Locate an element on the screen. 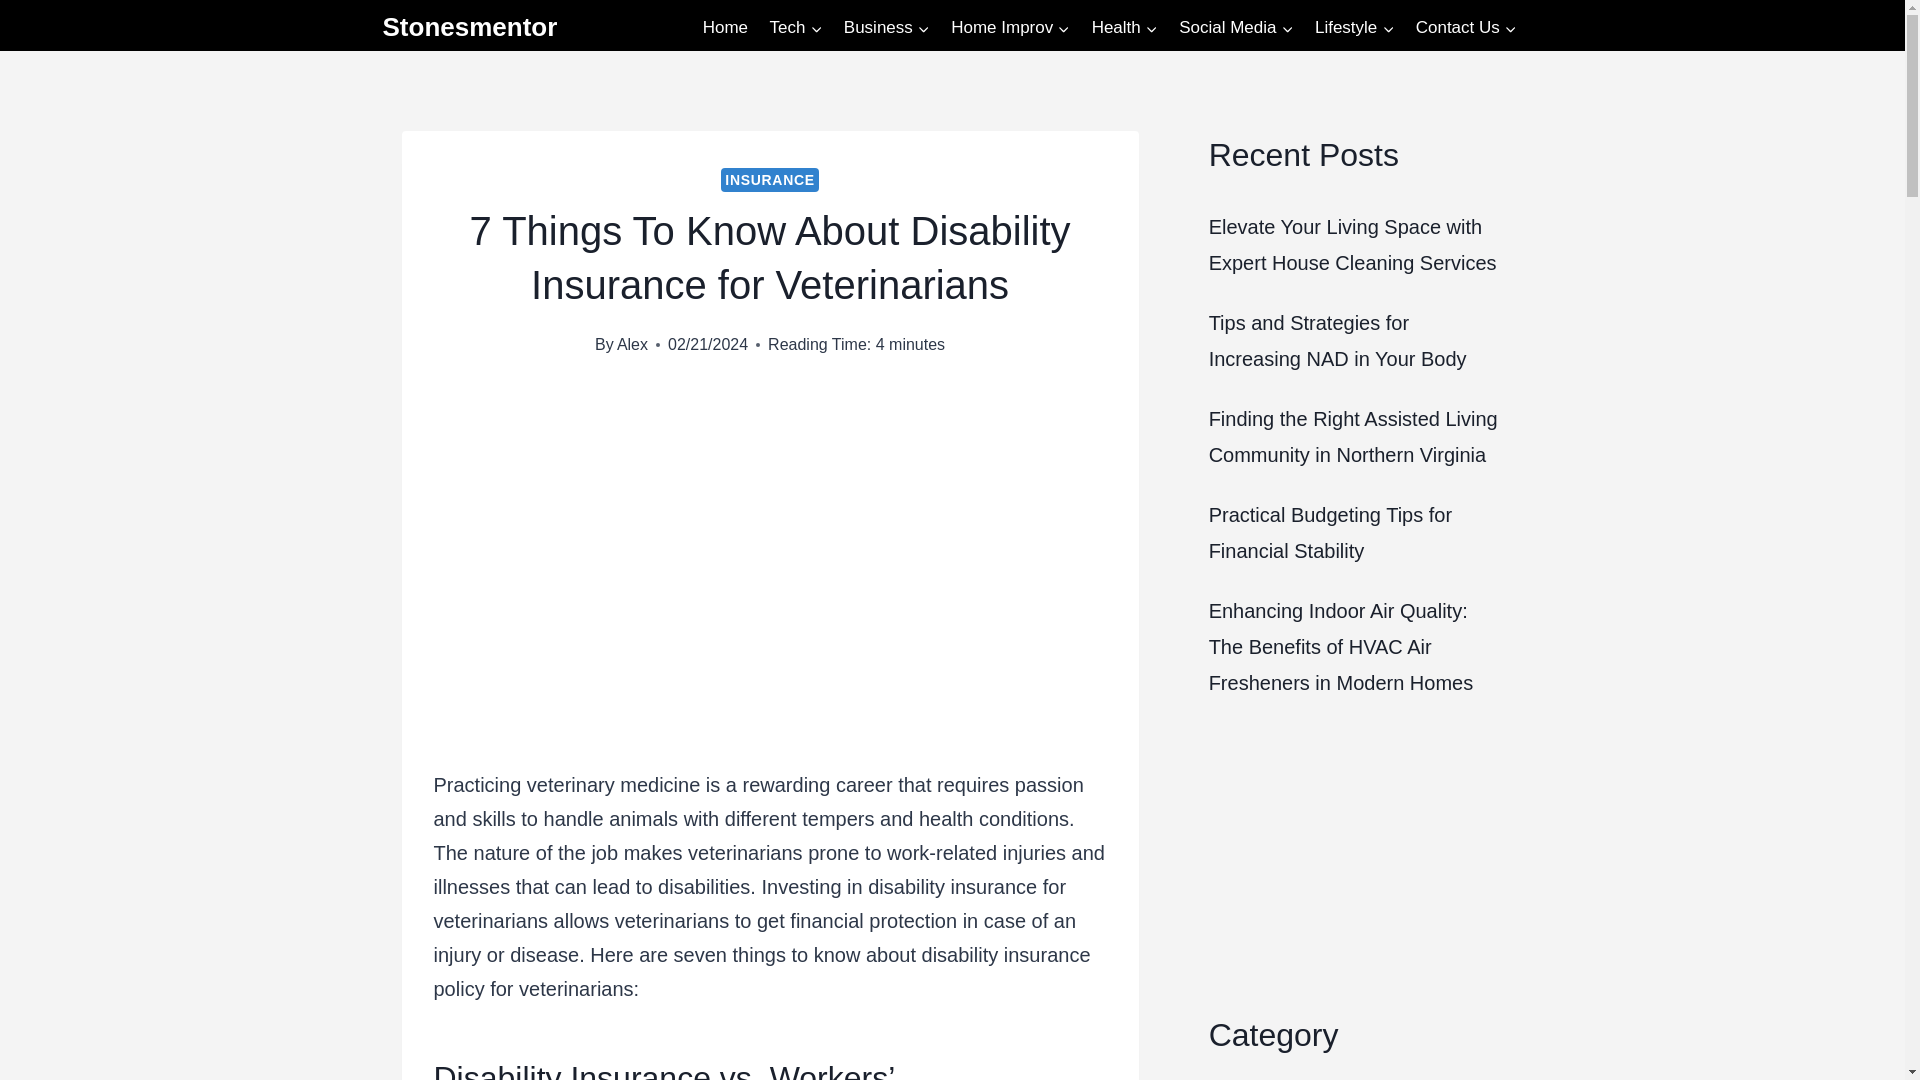 Image resolution: width=1920 pixels, height=1080 pixels. Social Media is located at coordinates (1235, 28).